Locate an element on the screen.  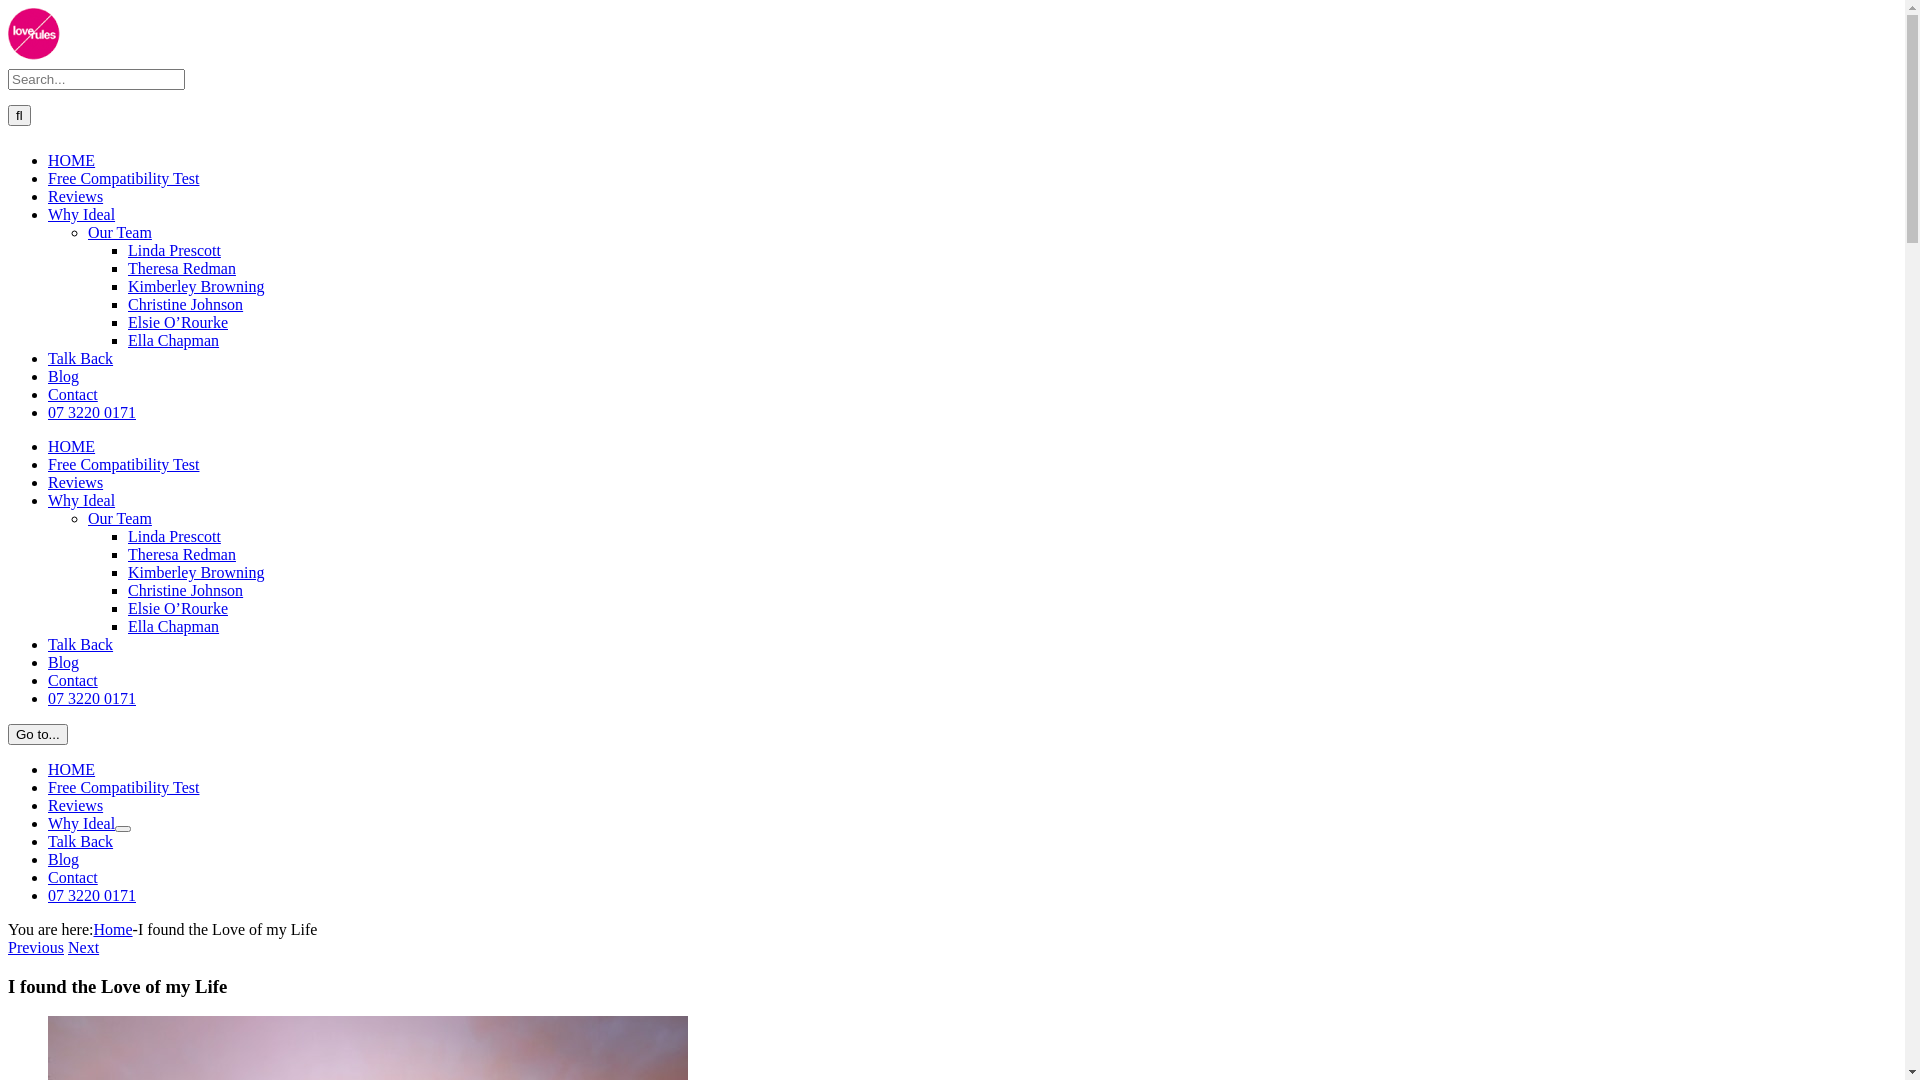
Christine Johnson is located at coordinates (186, 590).